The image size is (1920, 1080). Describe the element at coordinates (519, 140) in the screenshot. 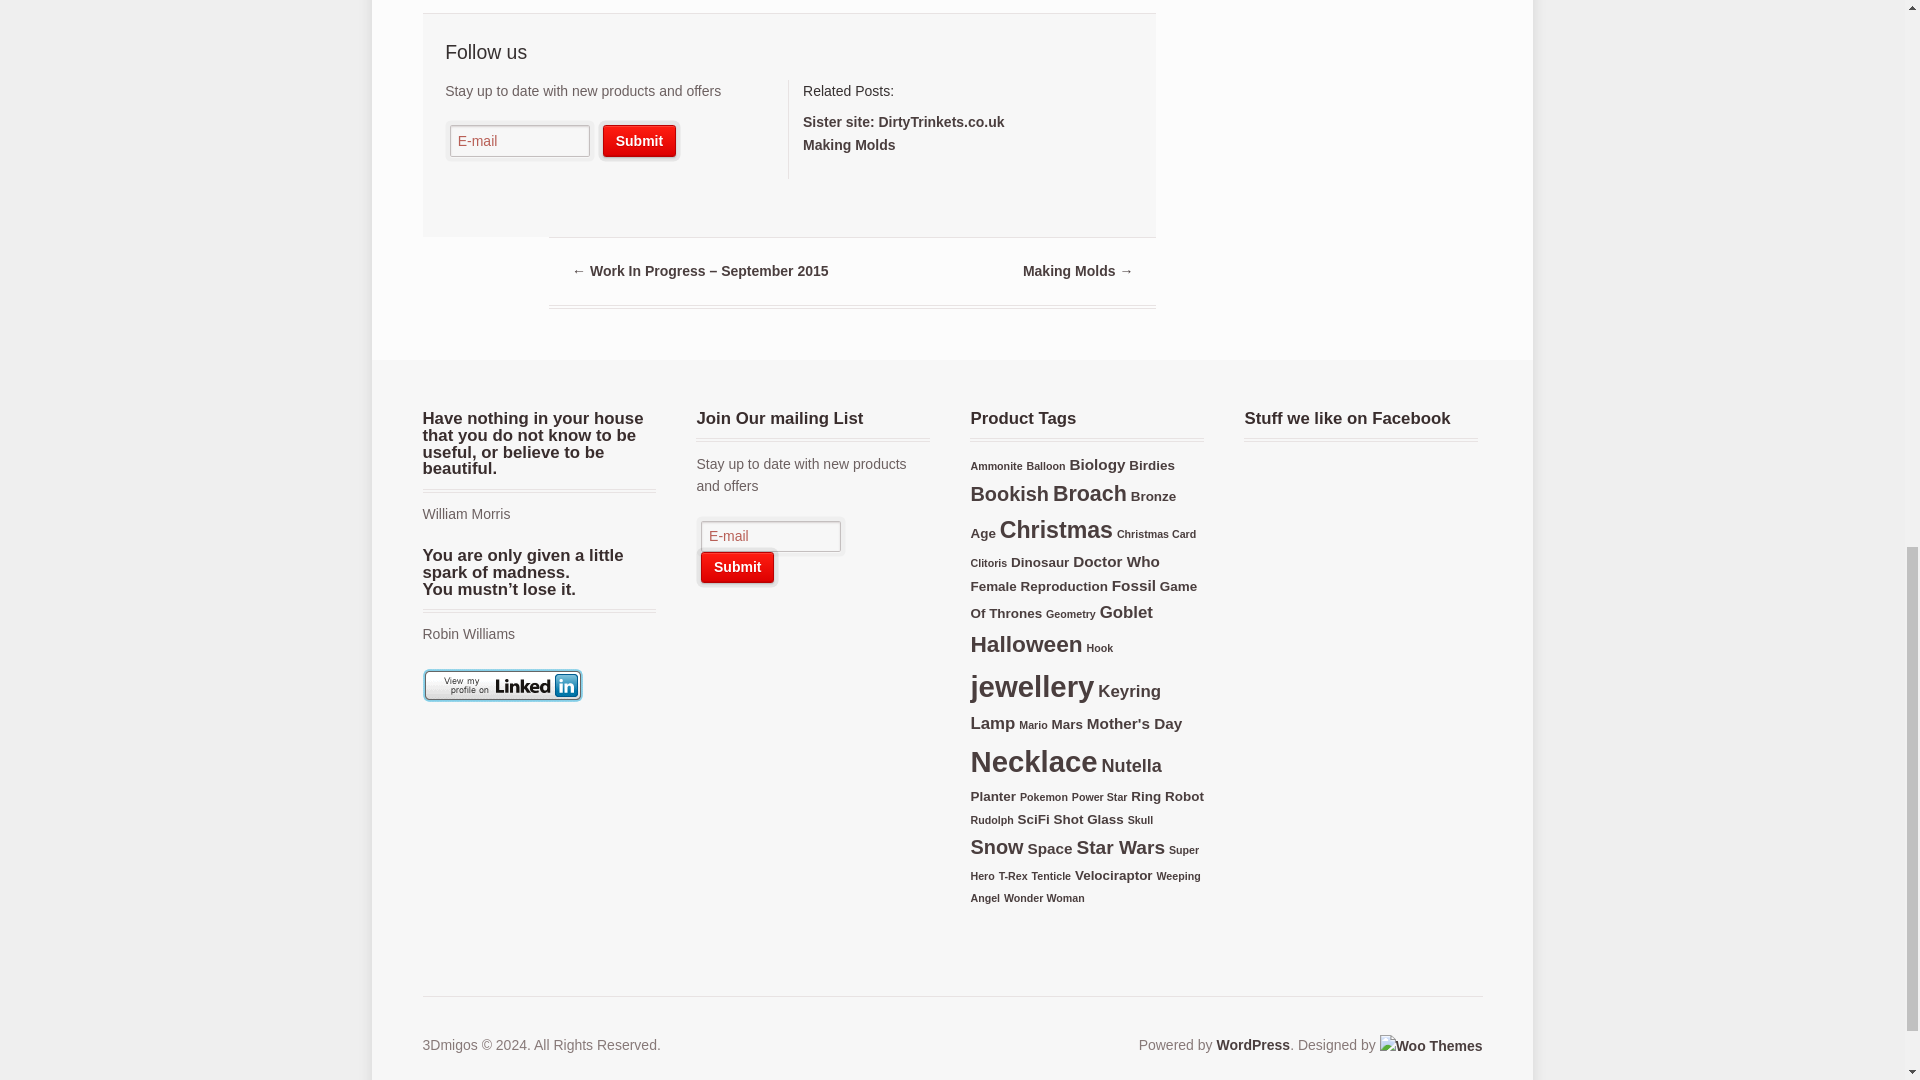

I see `E-mail` at that location.